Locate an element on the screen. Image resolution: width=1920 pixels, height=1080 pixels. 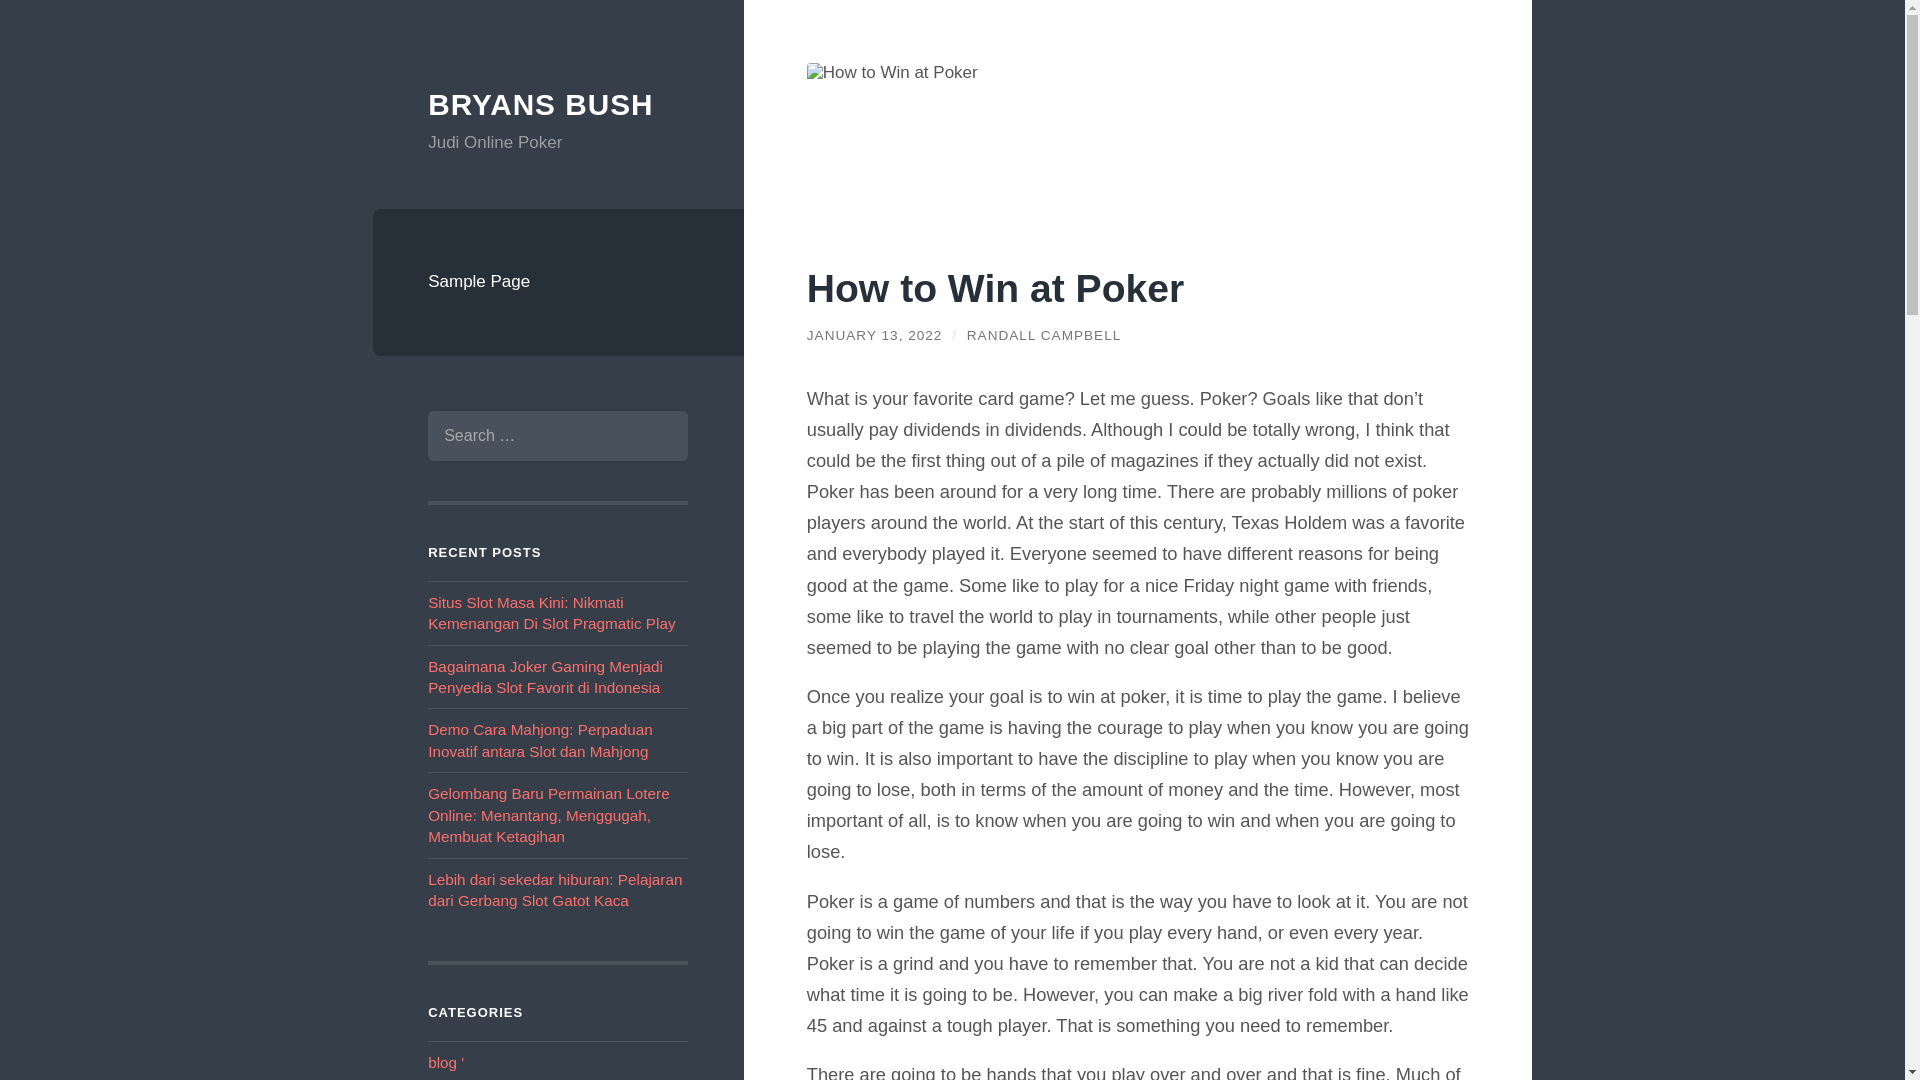
Search is located at coordinates (657, 436).